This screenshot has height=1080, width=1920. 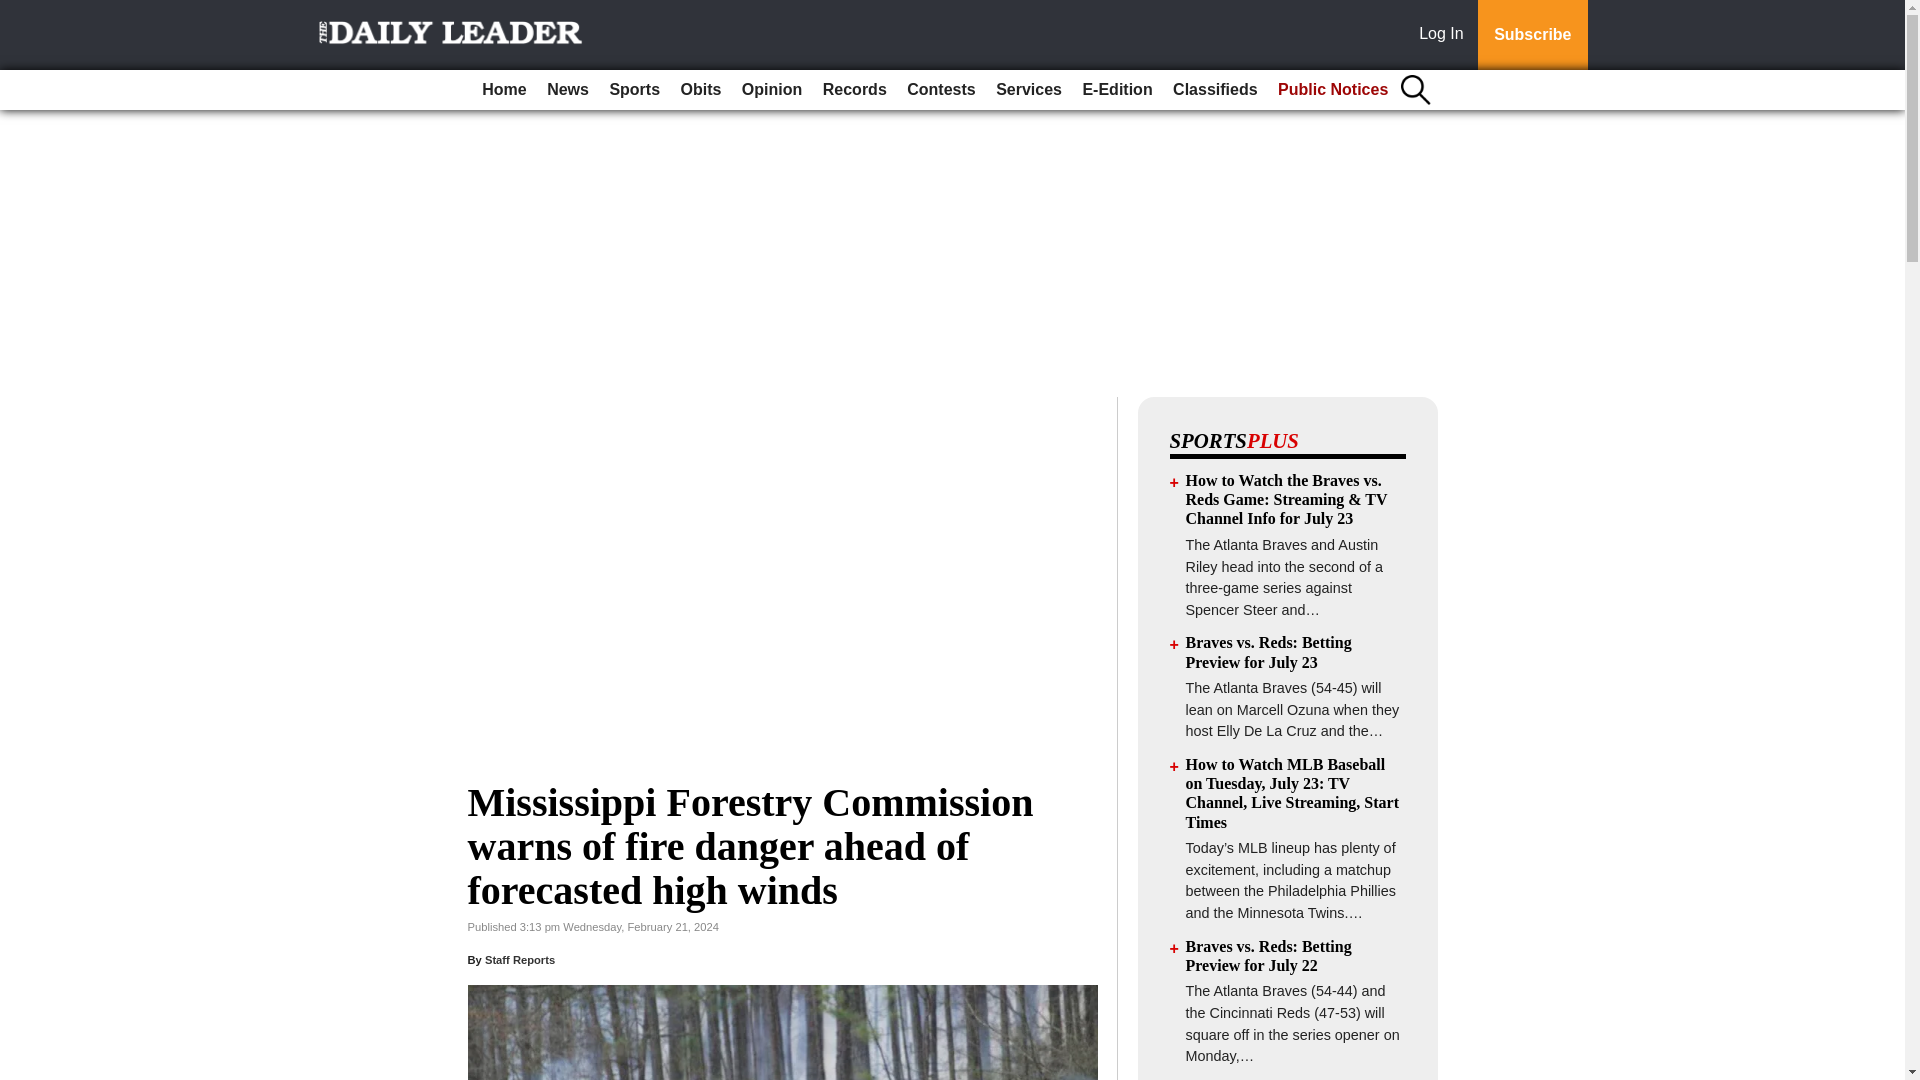 I want to click on Staff Reports, so click(x=520, y=959).